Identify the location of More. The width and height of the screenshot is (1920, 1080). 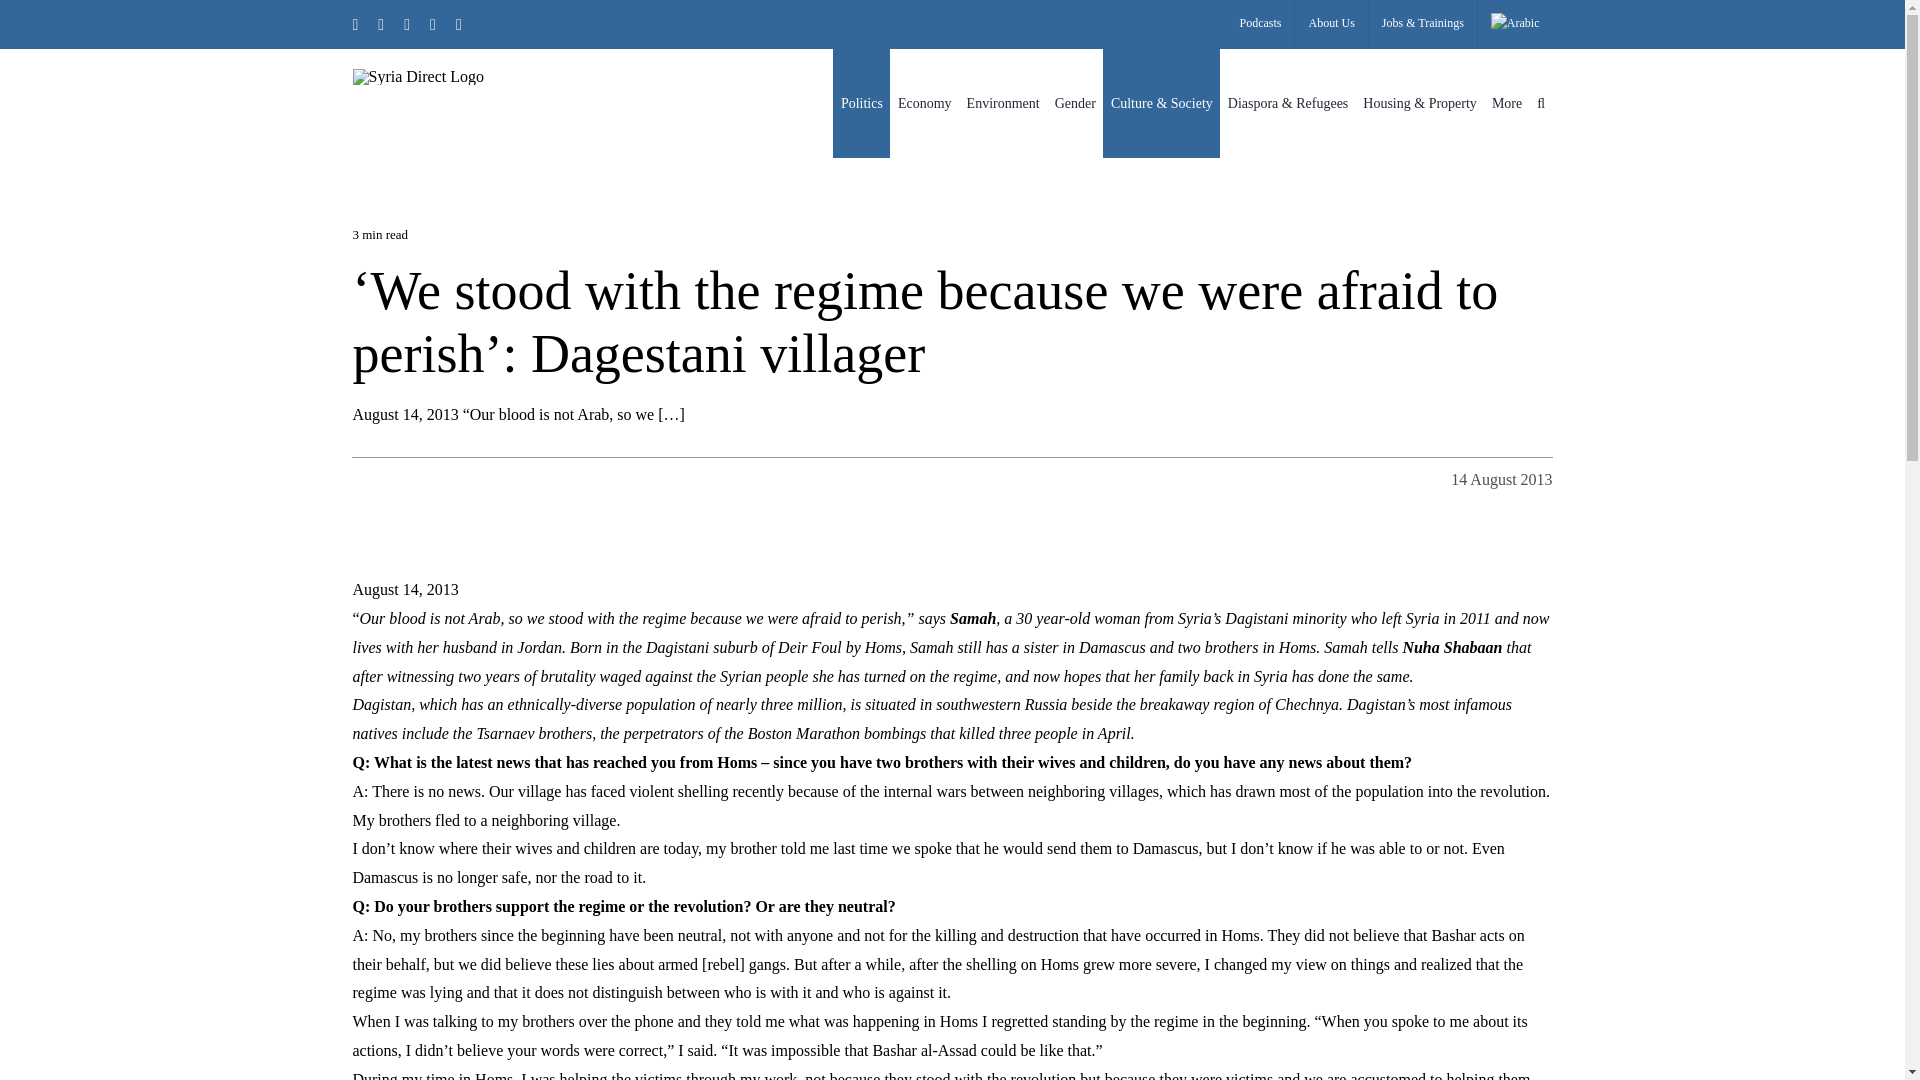
(1506, 102).